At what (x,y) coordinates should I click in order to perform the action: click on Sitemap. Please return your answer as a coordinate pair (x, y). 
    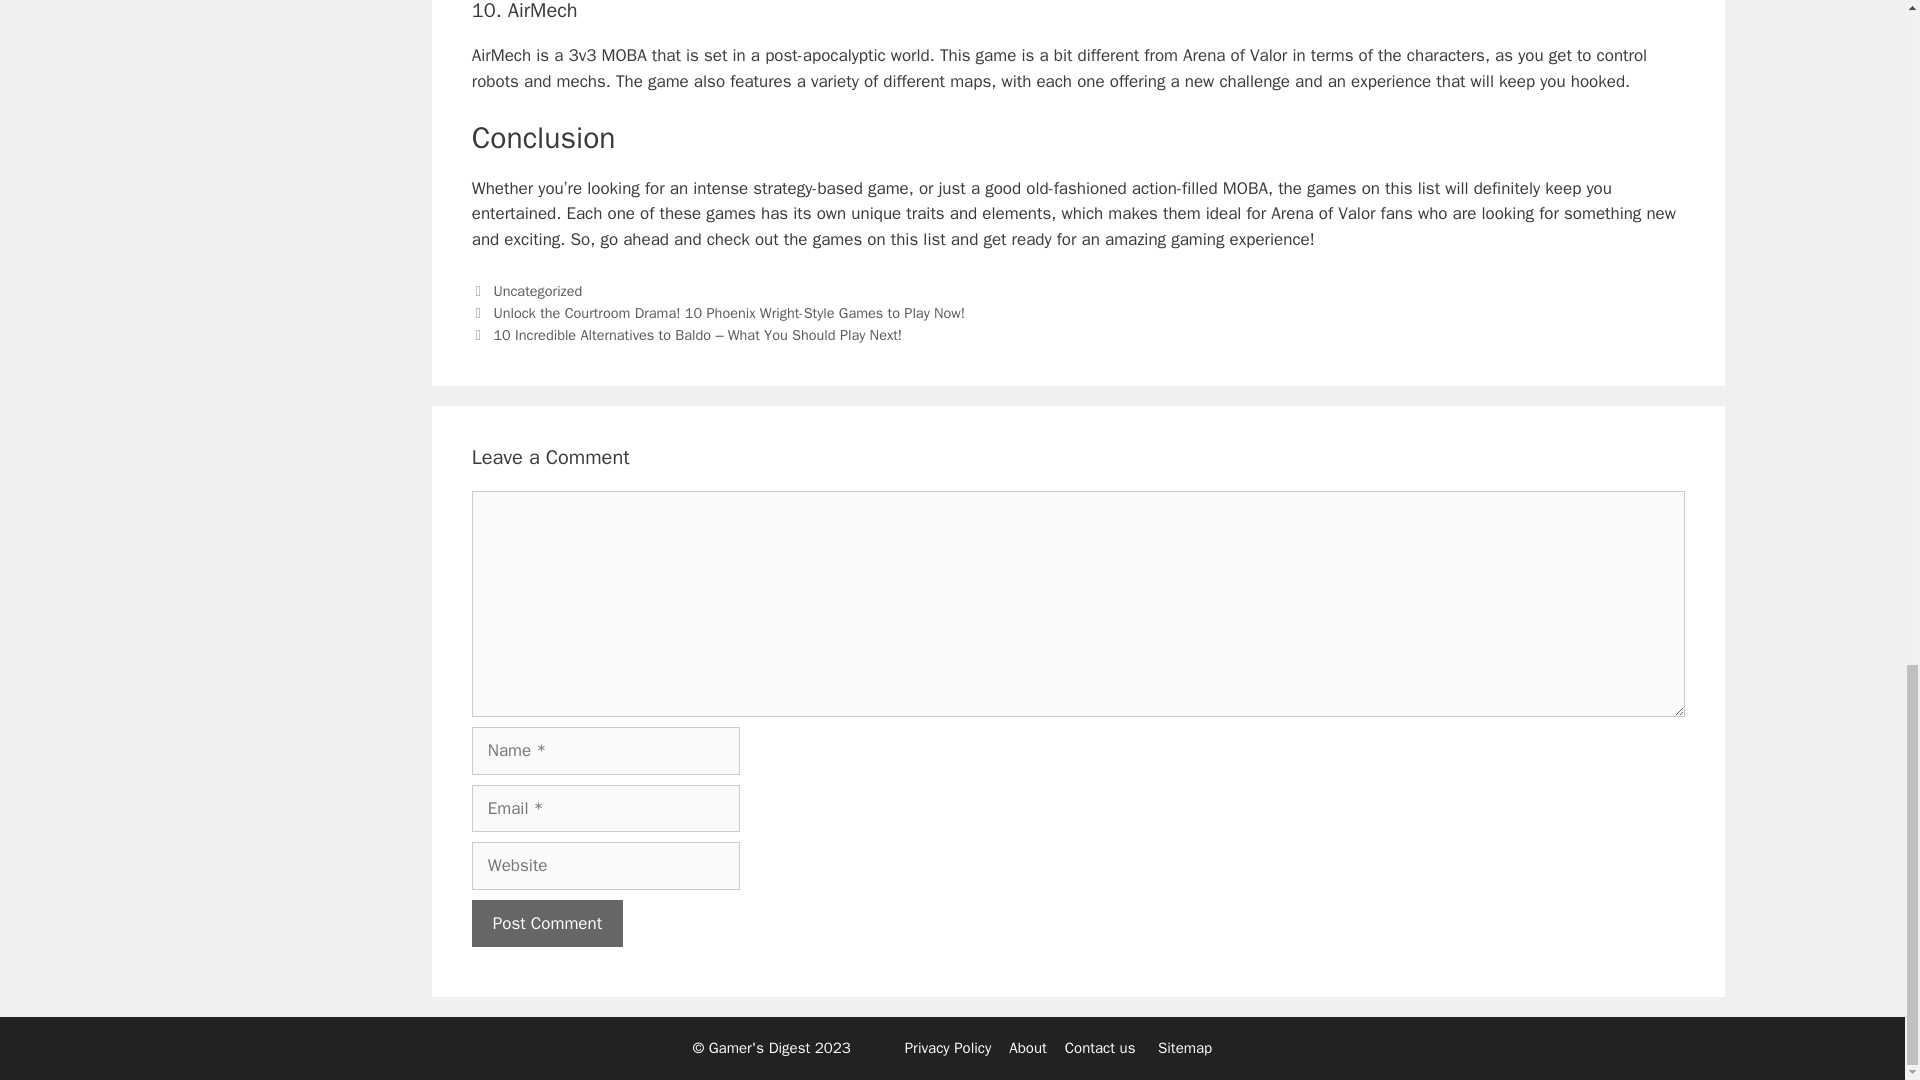
    Looking at the image, I should click on (1184, 1048).